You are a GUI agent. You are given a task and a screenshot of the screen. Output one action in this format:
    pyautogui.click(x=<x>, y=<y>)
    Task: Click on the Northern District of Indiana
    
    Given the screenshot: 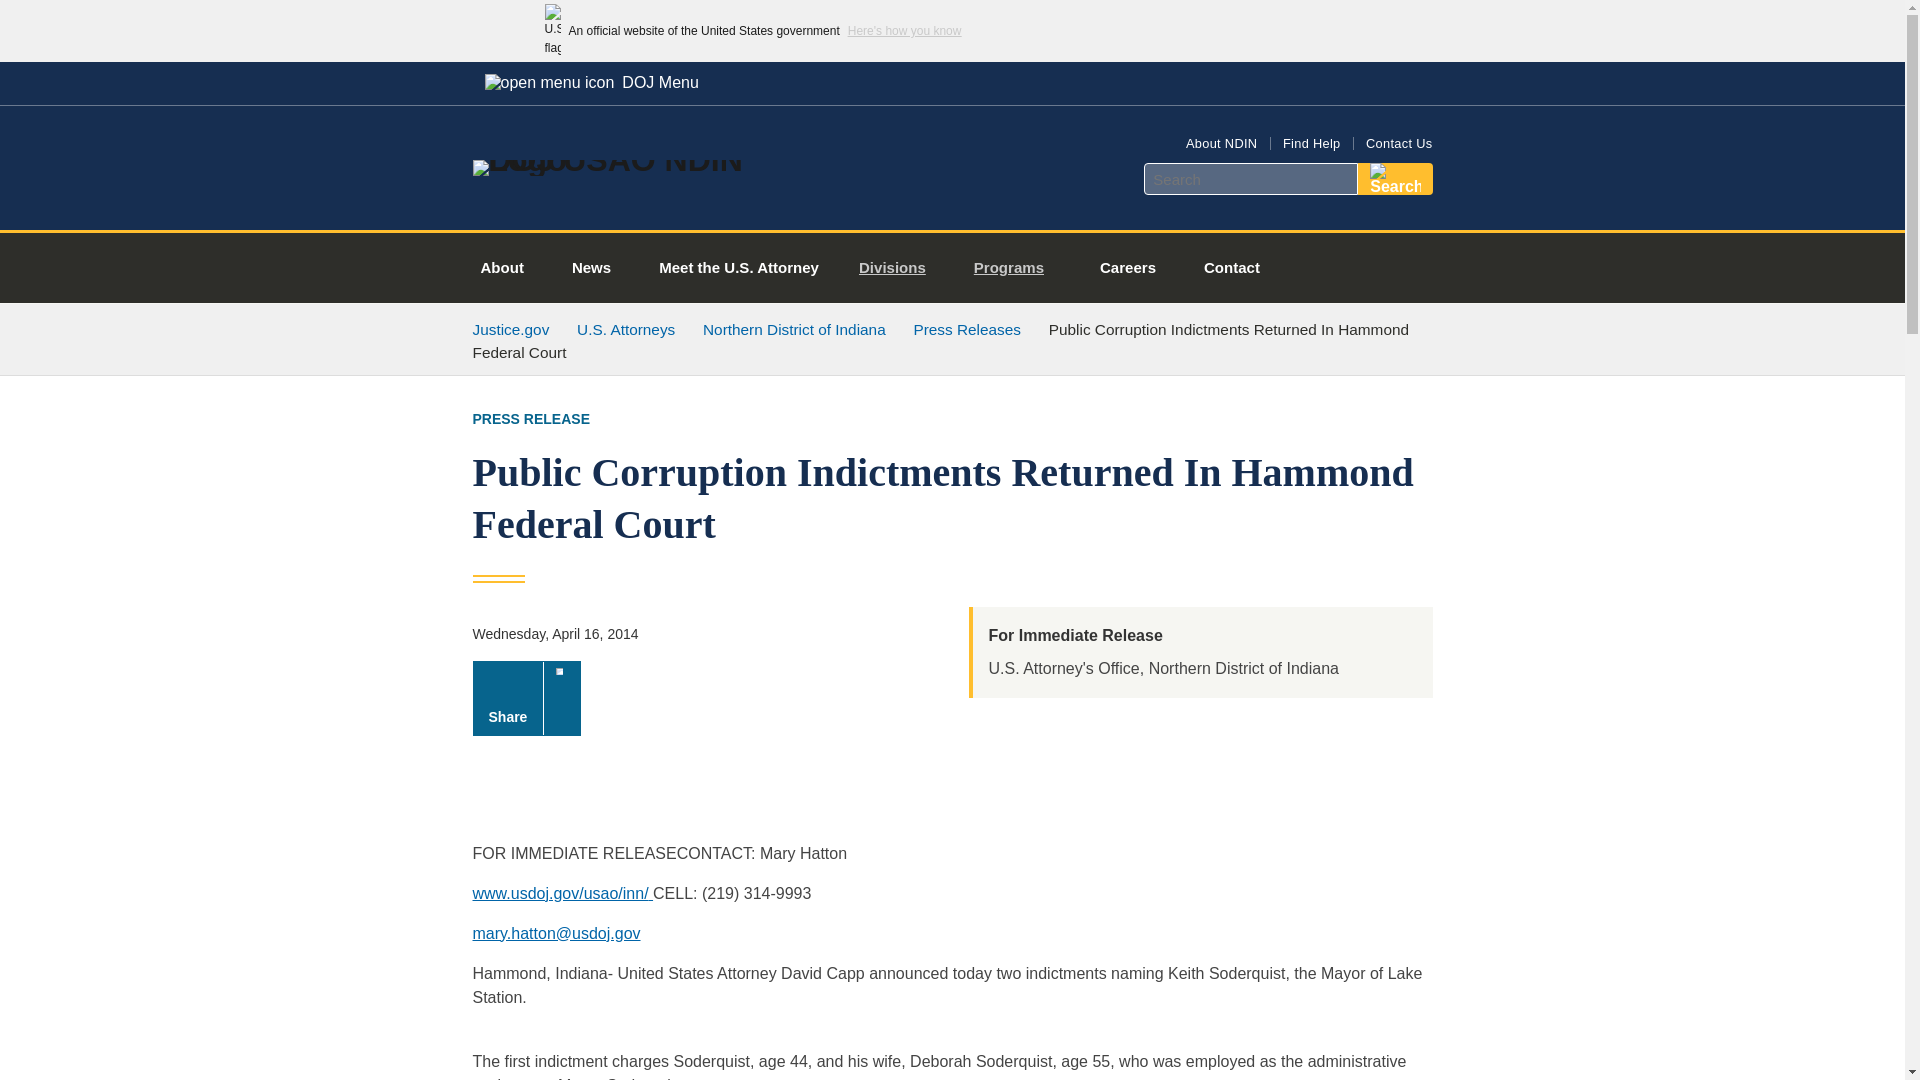 What is the action you would take?
    pyautogui.click(x=794, y=329)
    